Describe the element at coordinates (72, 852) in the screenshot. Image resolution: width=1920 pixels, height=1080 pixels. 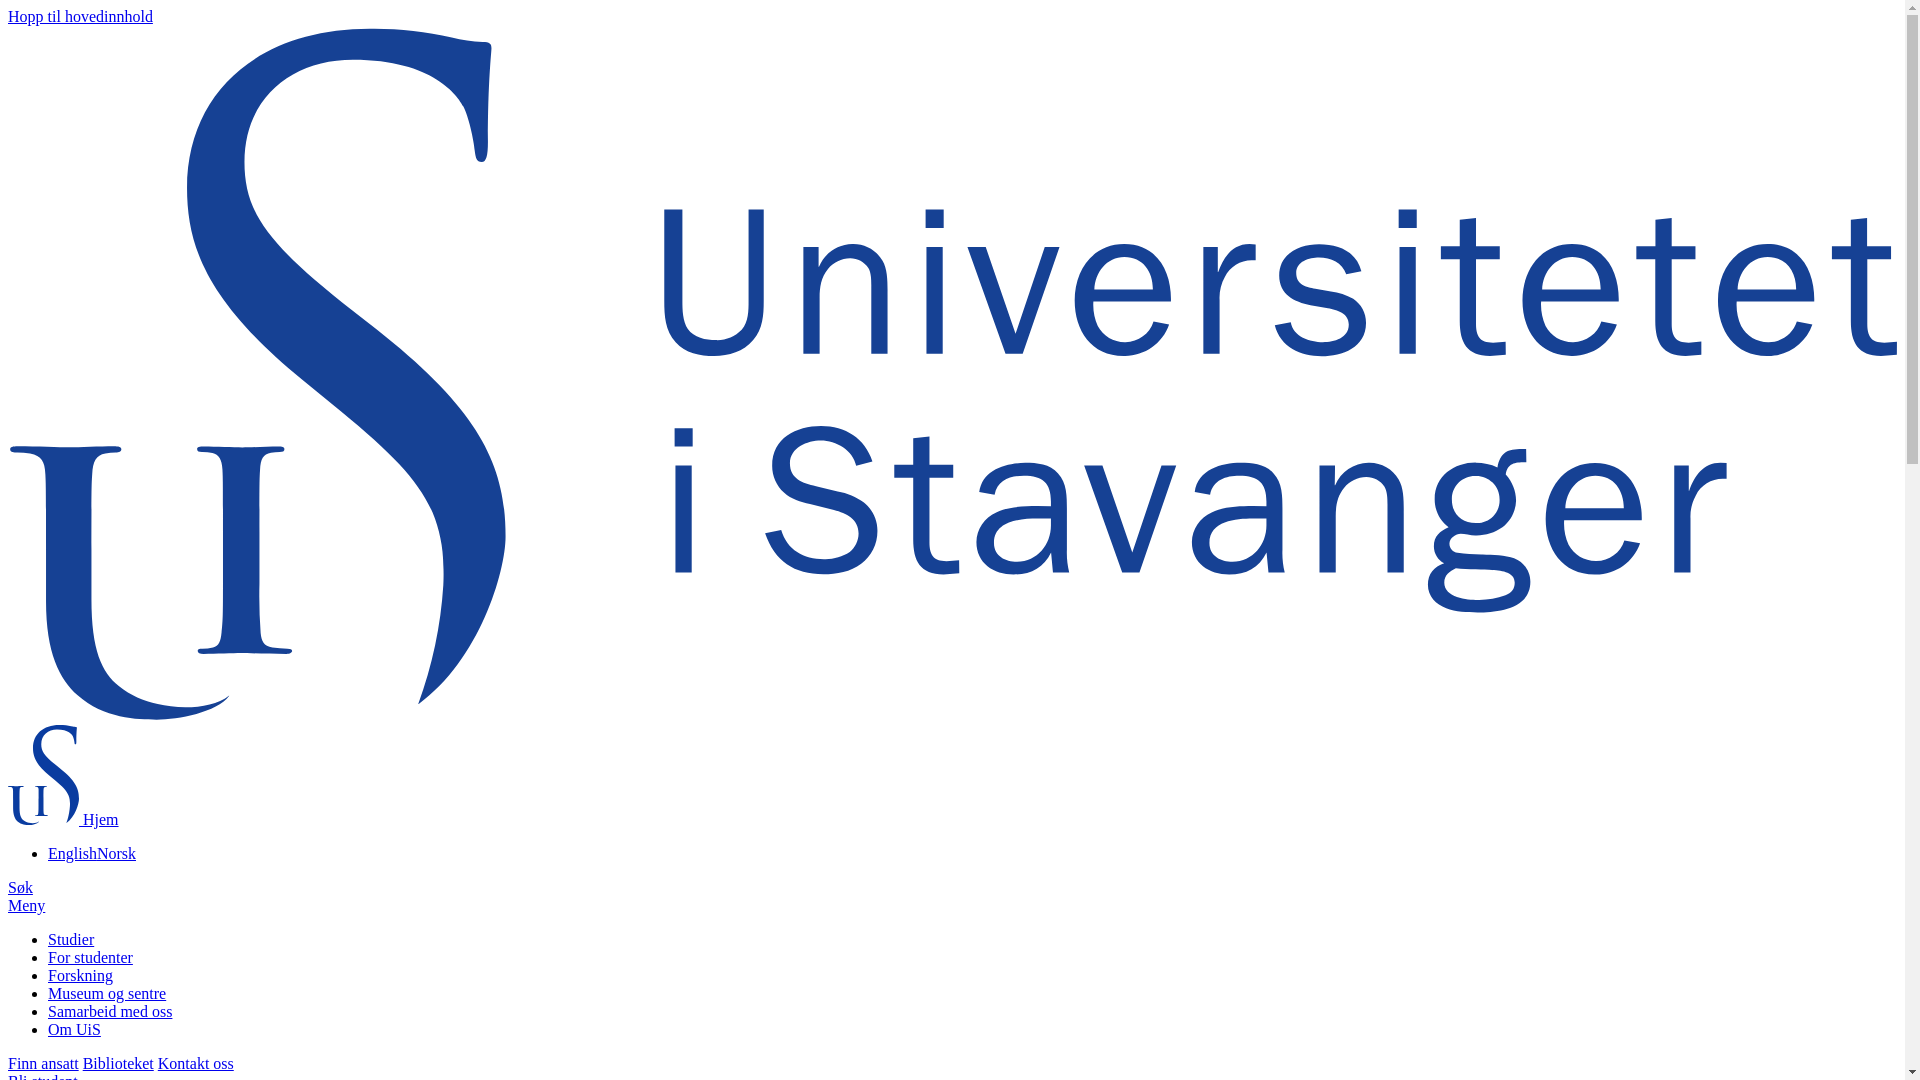
I see `English` at that location.